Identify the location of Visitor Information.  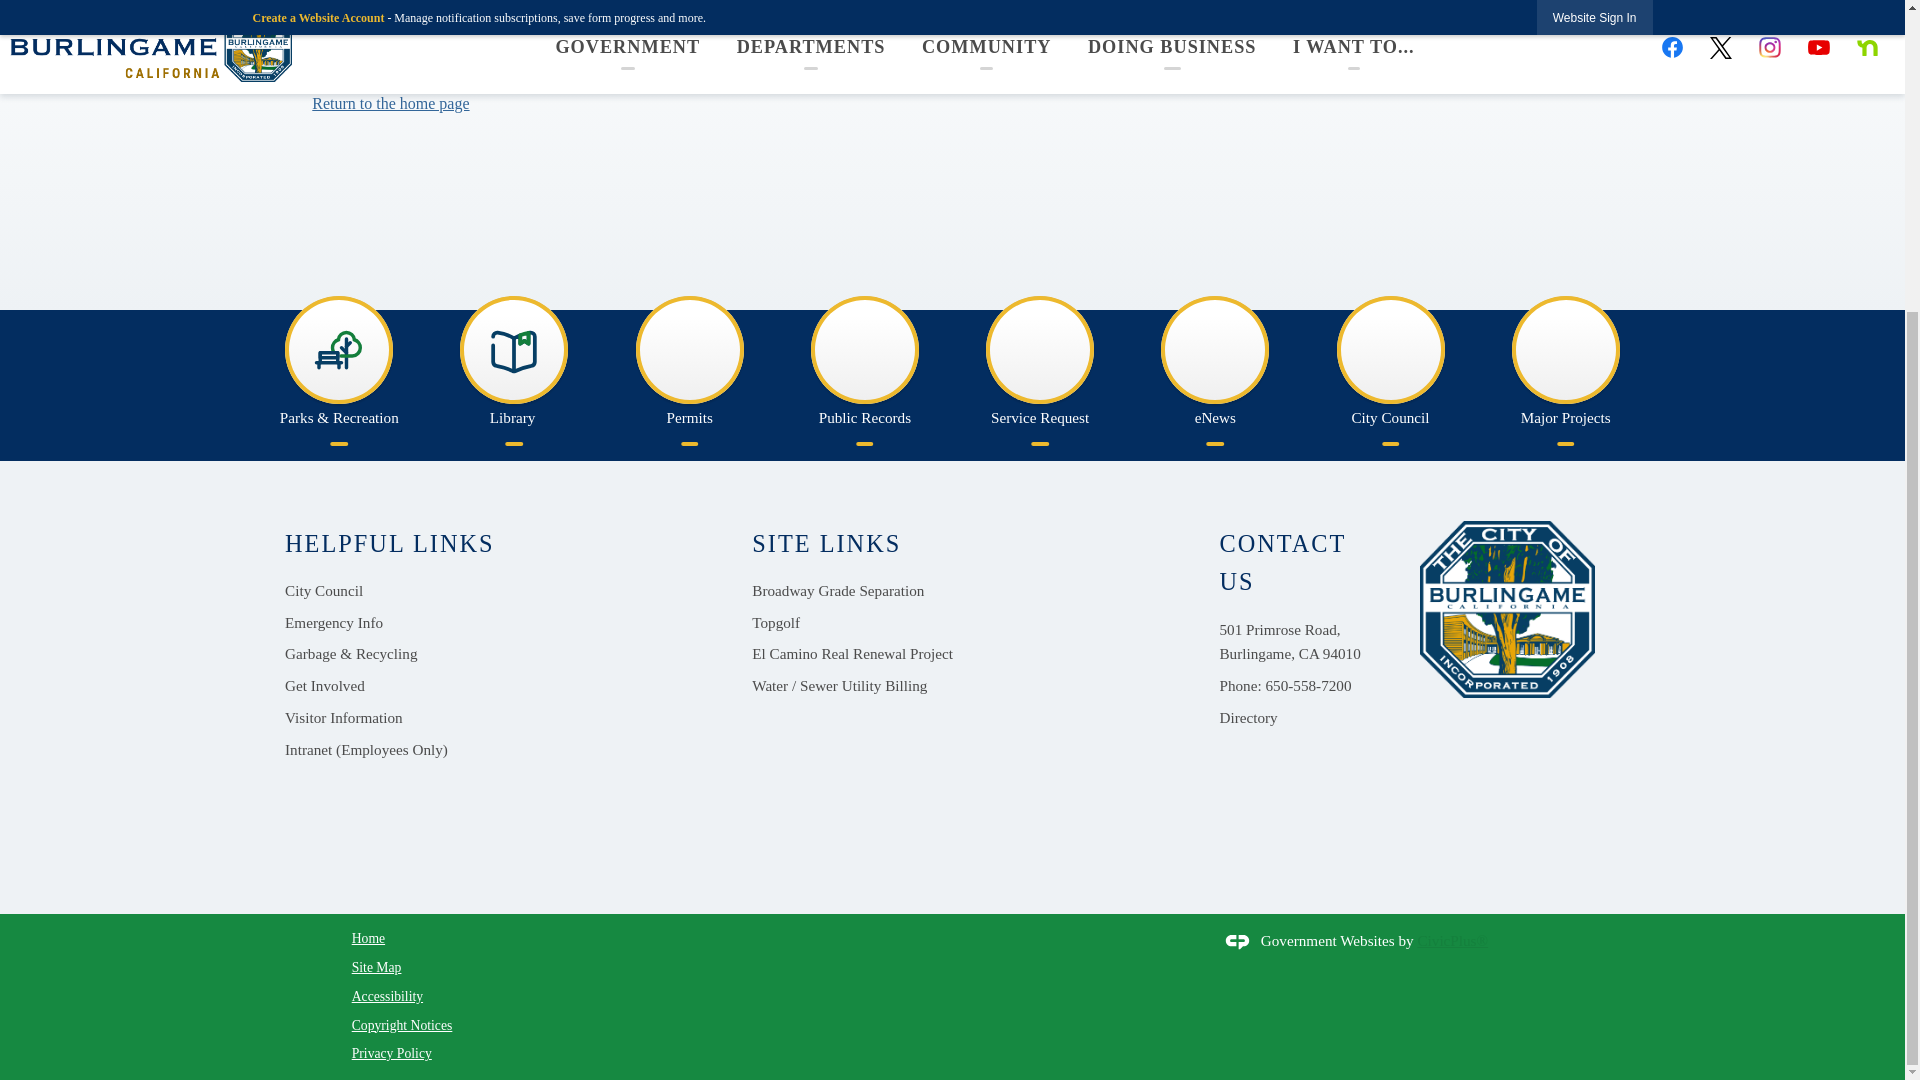
(344, 718).